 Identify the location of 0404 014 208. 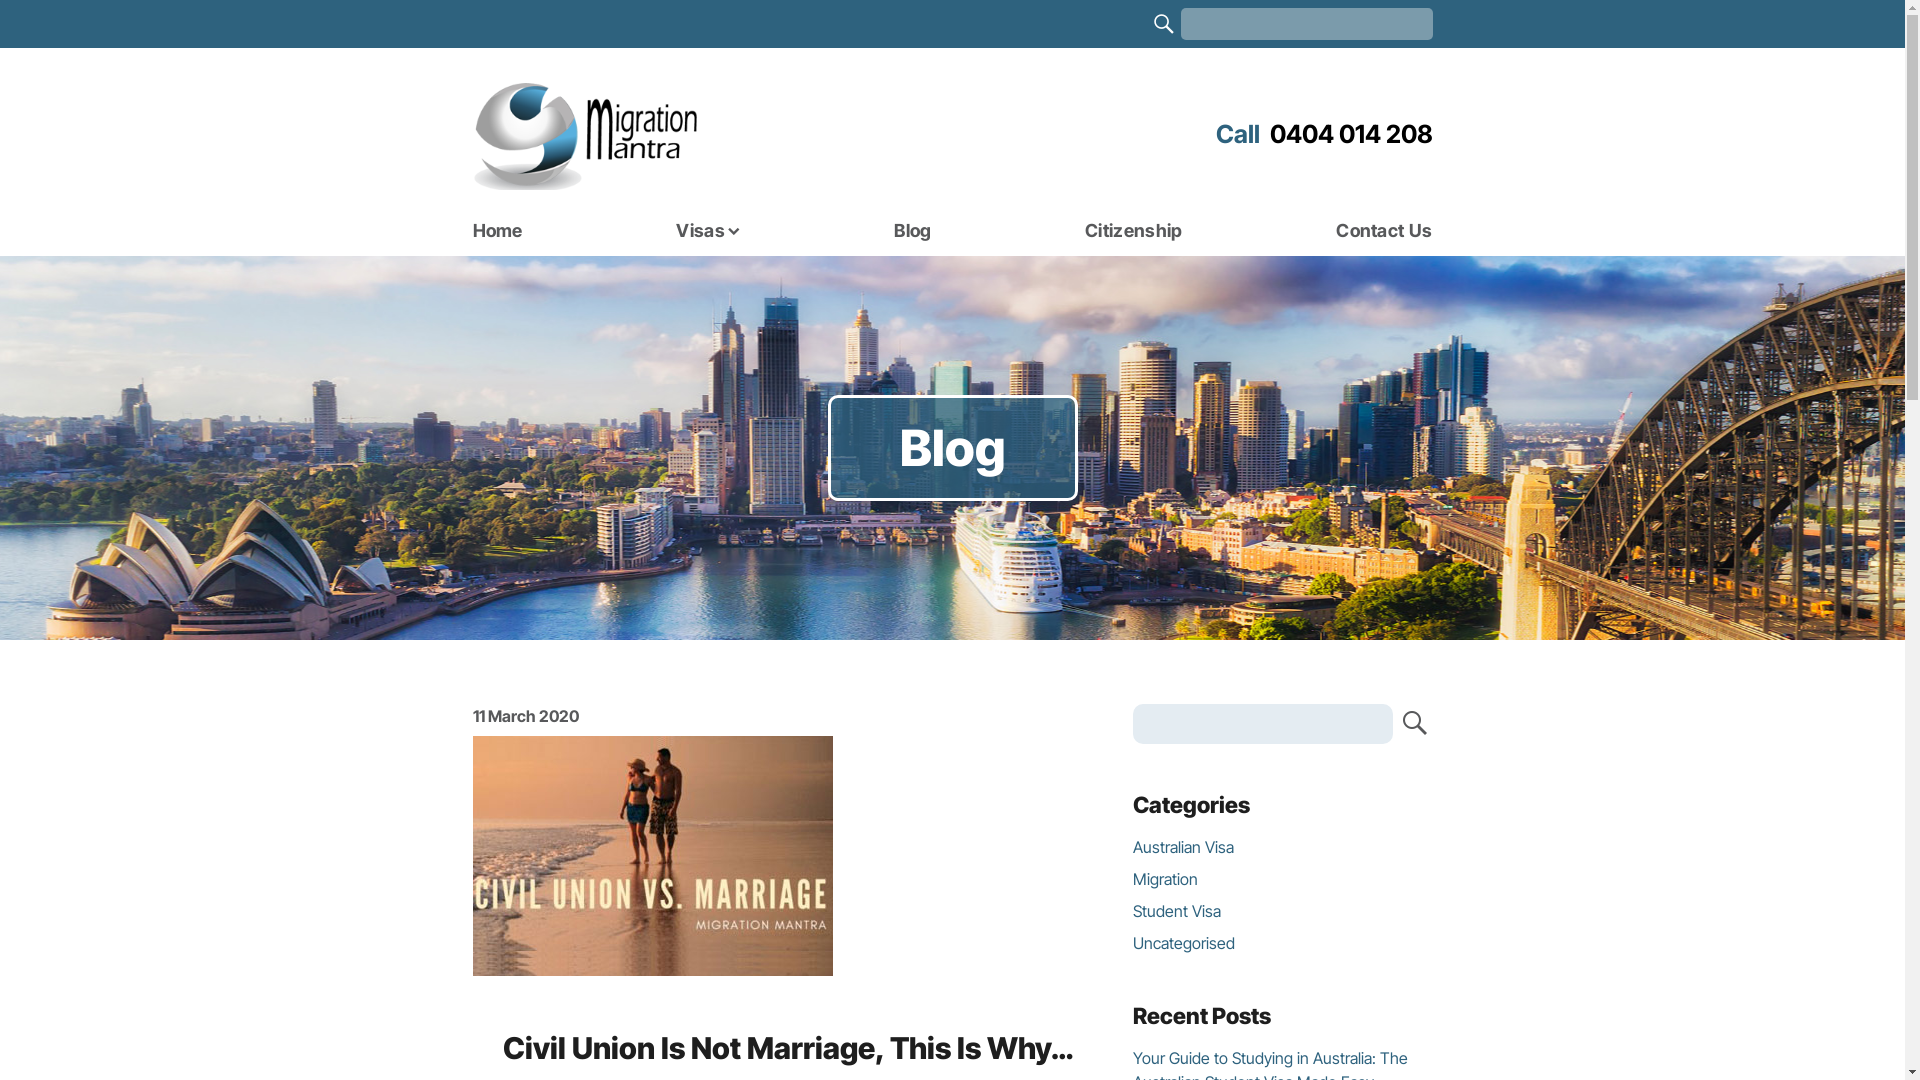
(1324, 134).